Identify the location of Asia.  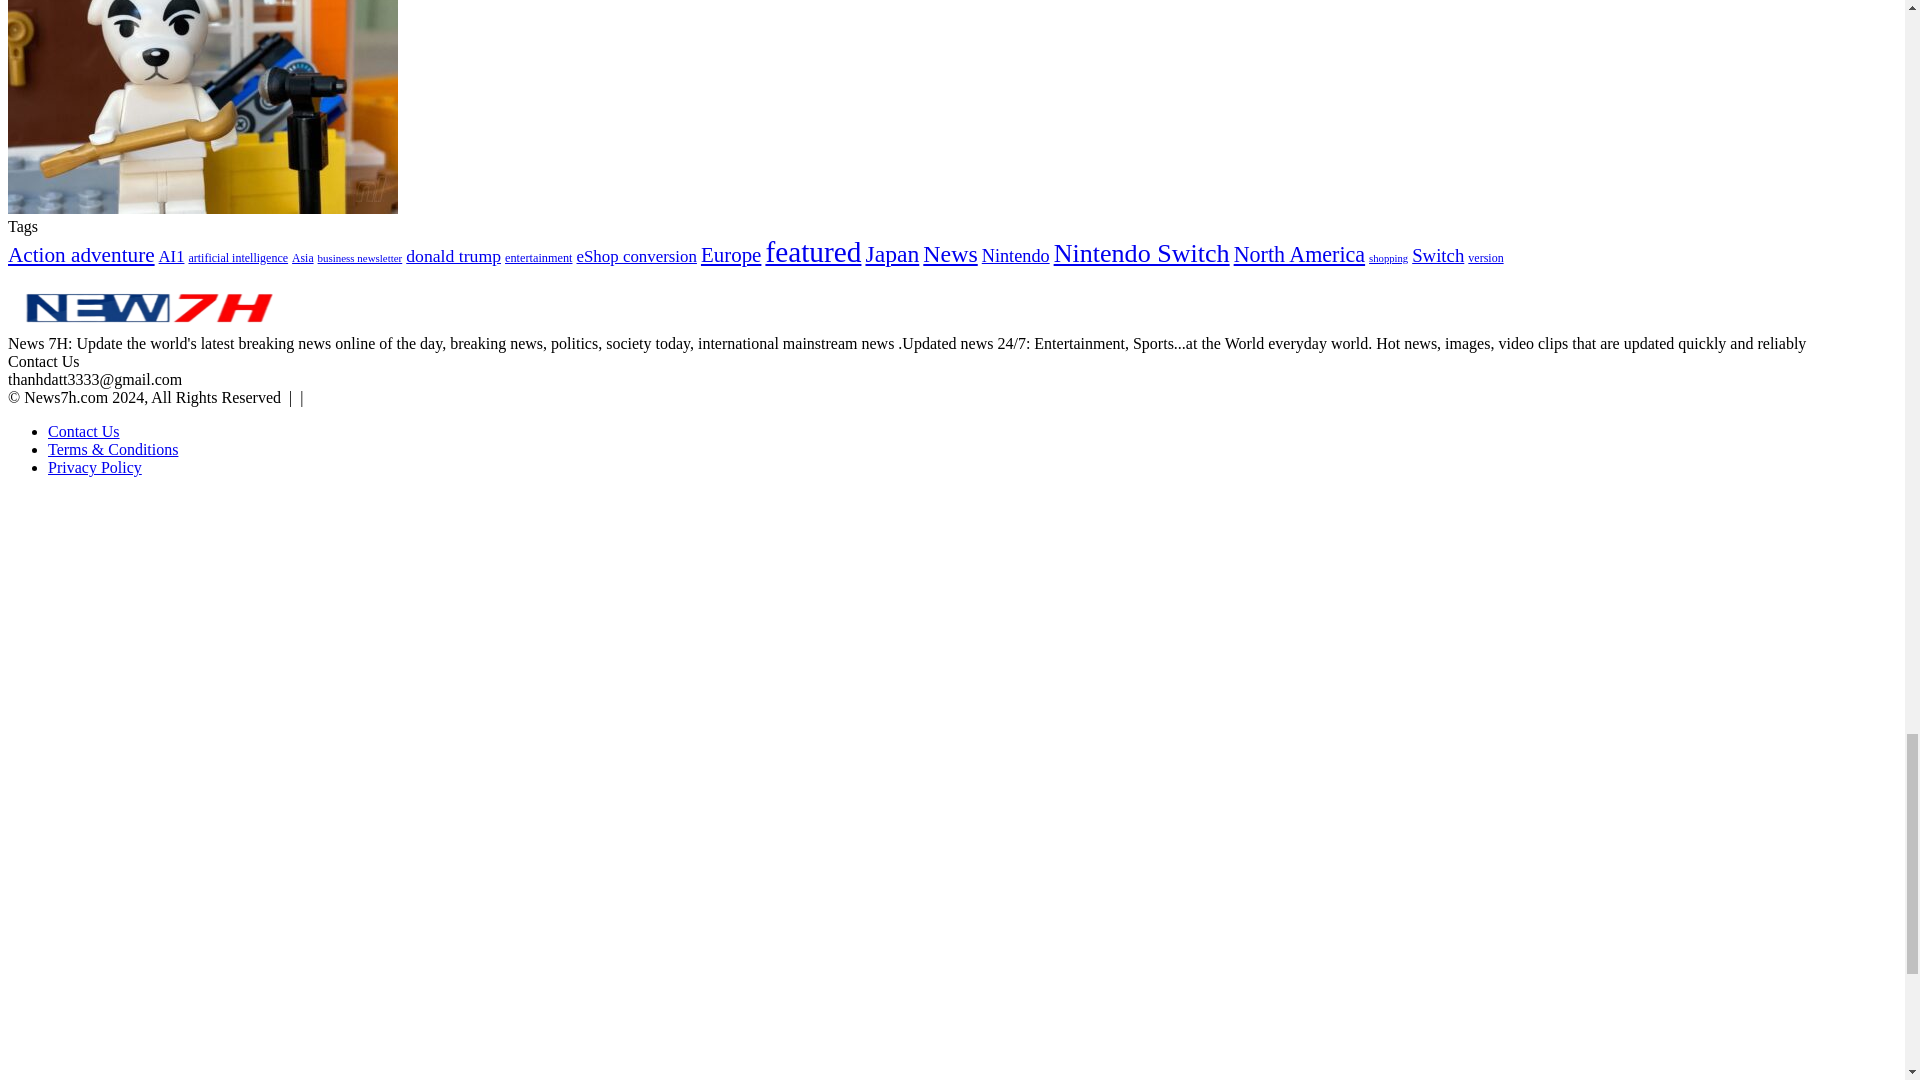
(302, 258).